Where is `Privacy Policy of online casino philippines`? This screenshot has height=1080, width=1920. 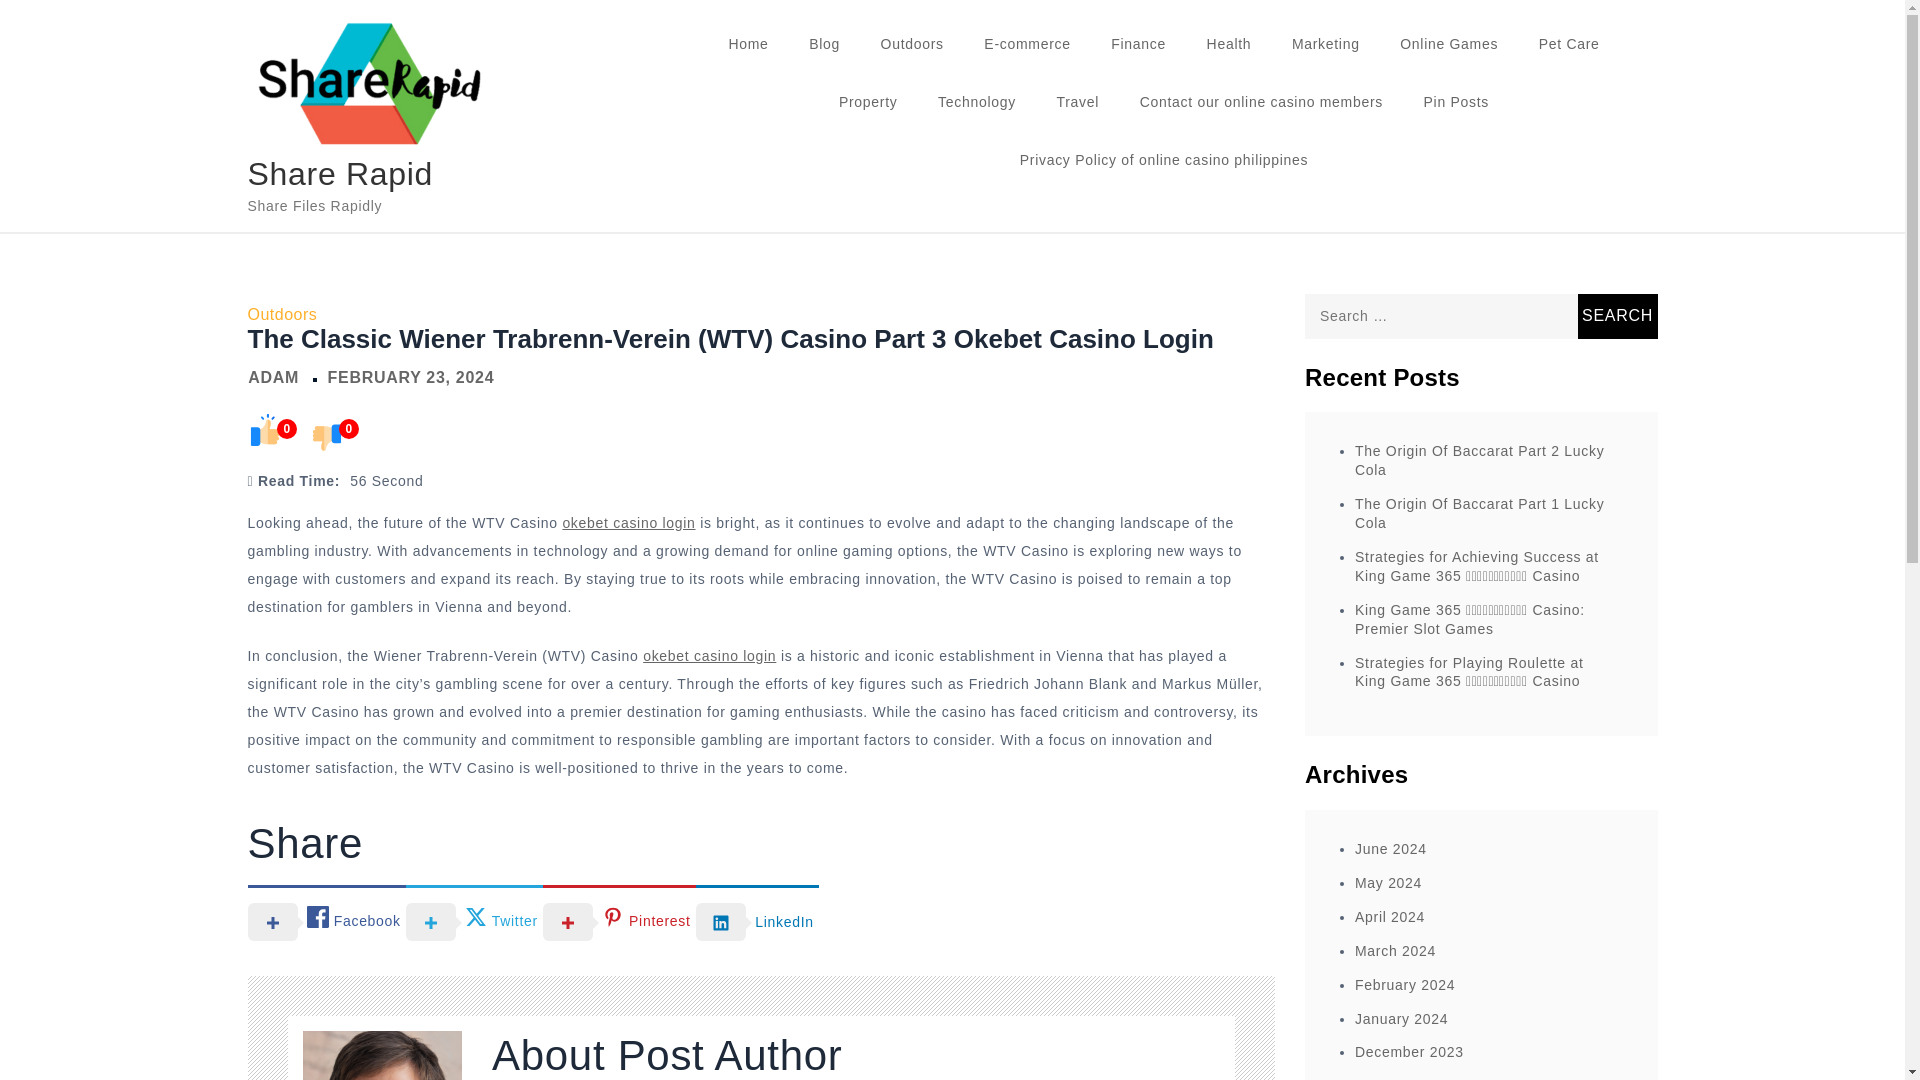 Privacy Policy of online casino philippines is located at coordinates (1164, 160).